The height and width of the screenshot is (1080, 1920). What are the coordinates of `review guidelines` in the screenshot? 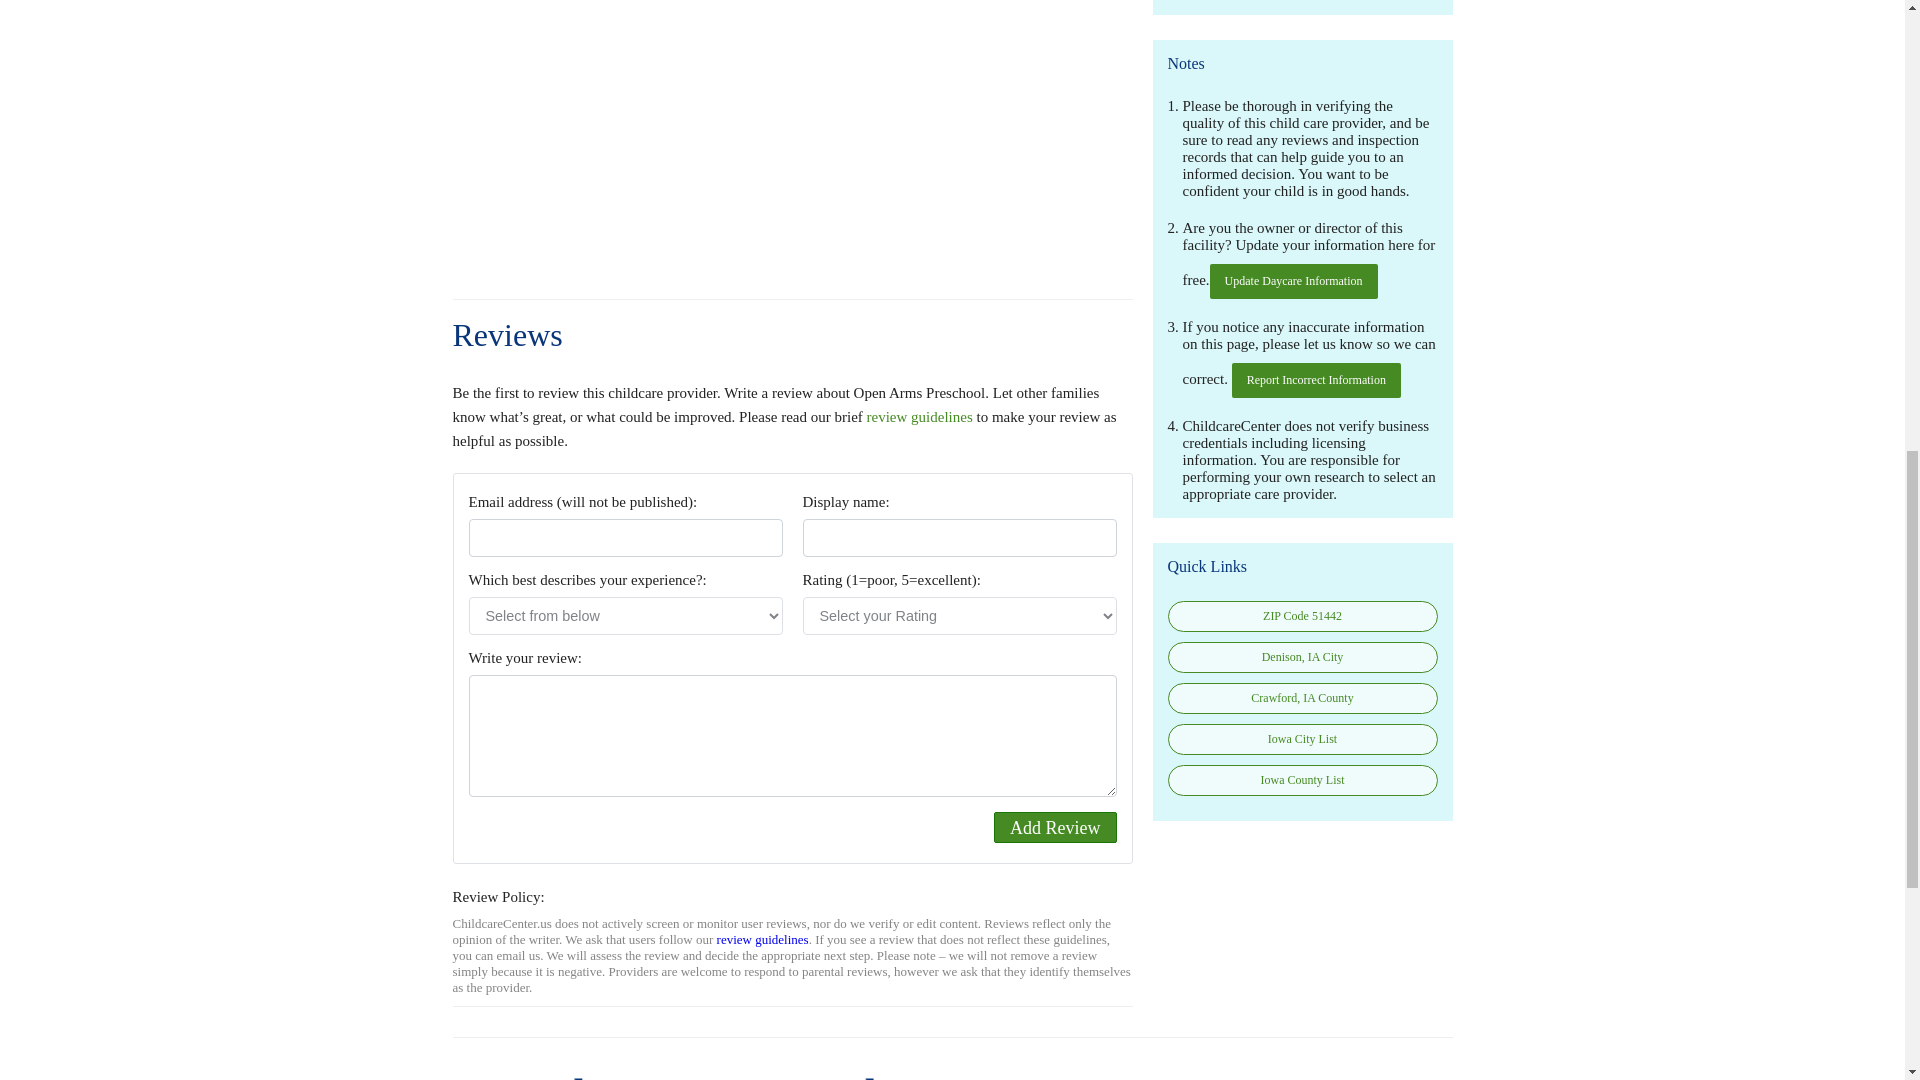 It's located at (920, 417).